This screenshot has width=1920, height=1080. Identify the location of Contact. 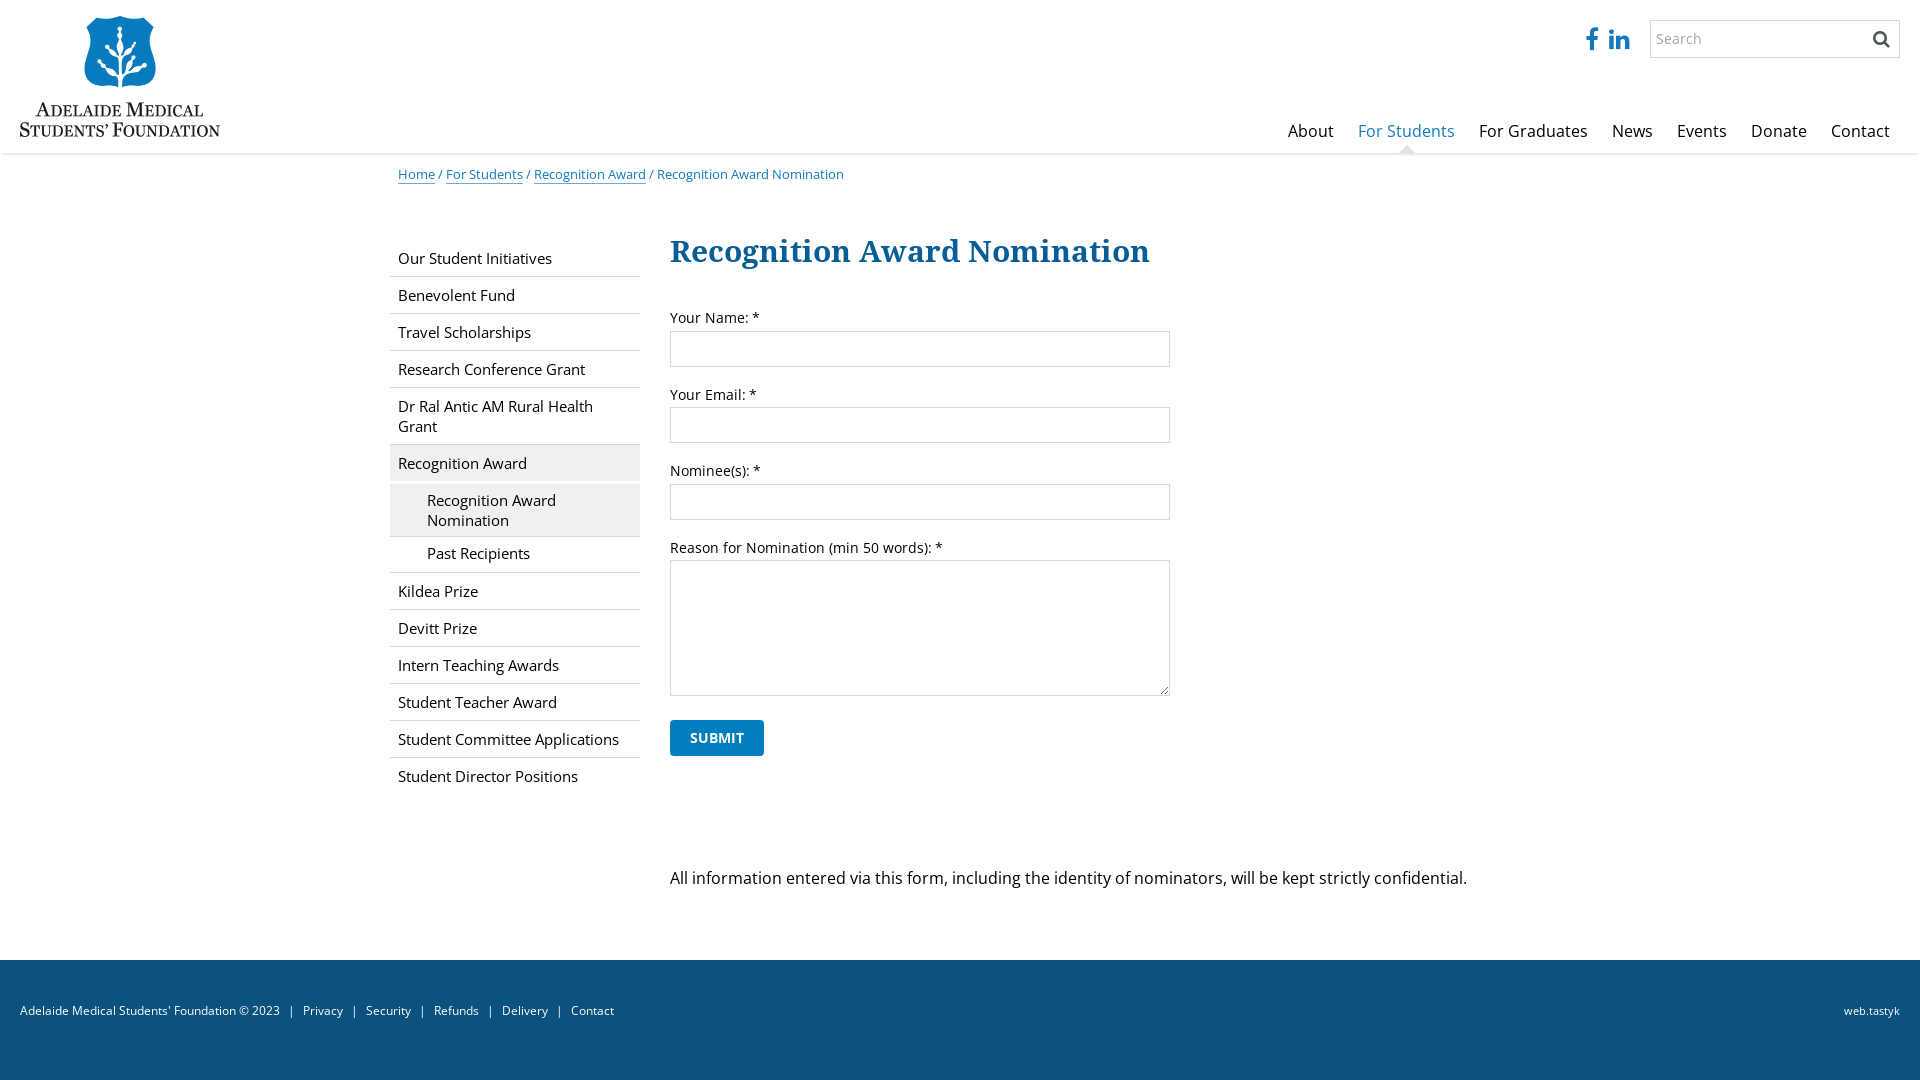
(592, 1011).